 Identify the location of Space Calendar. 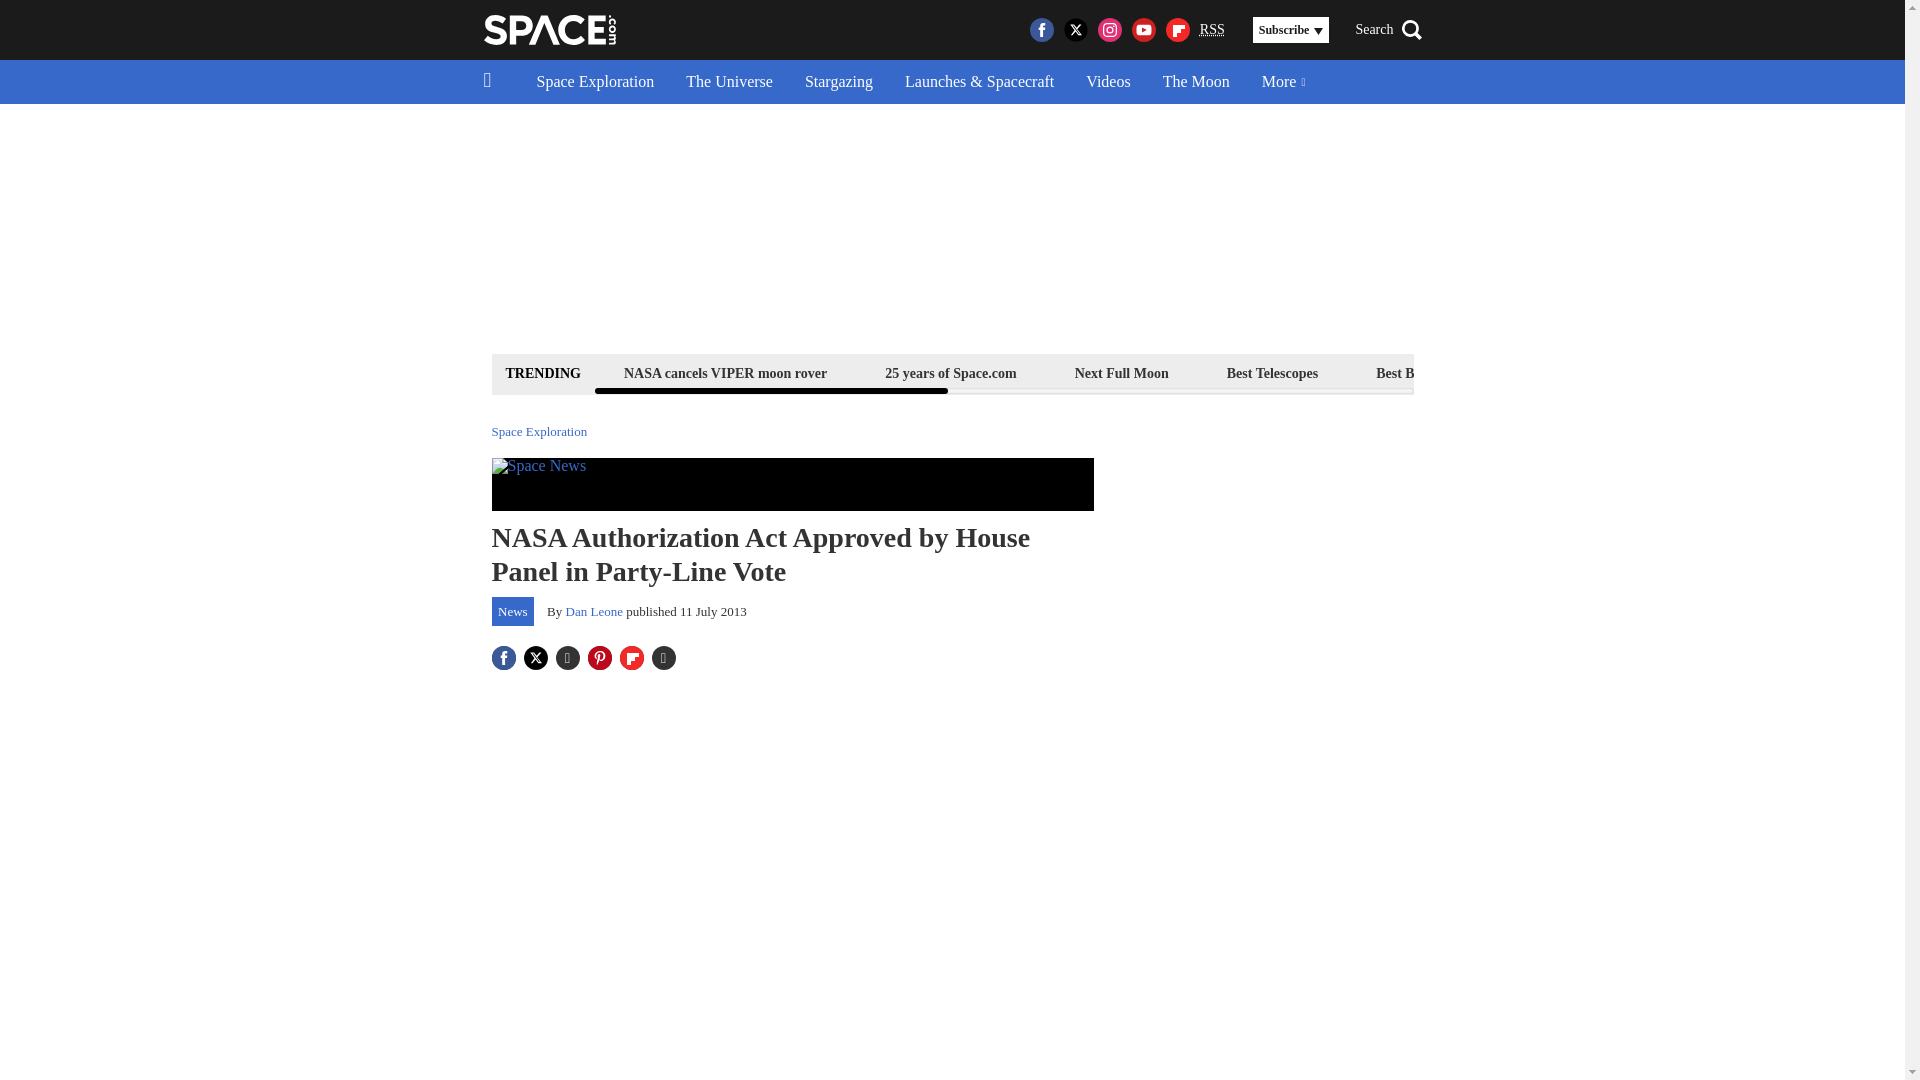
(1754, 372).